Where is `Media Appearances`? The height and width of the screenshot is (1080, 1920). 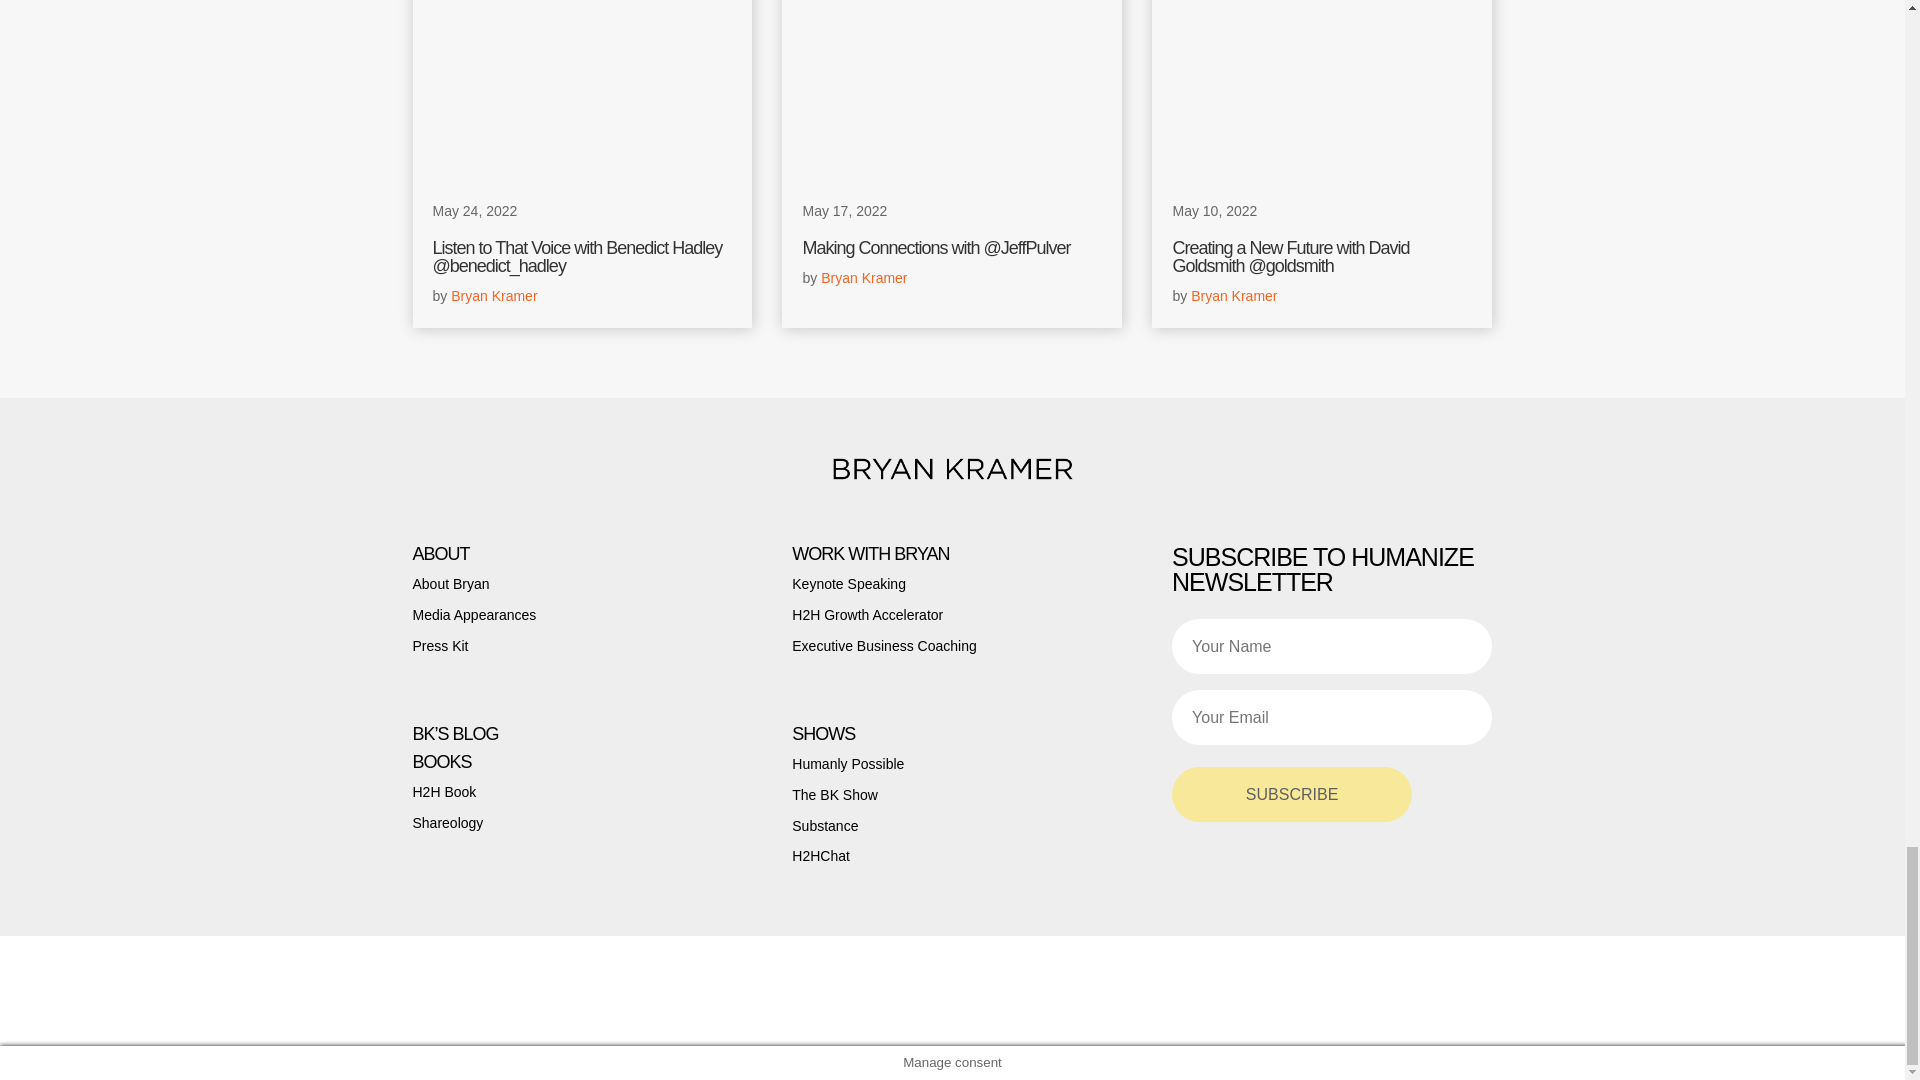
Media Appearances is located at coordinates (474, 614).